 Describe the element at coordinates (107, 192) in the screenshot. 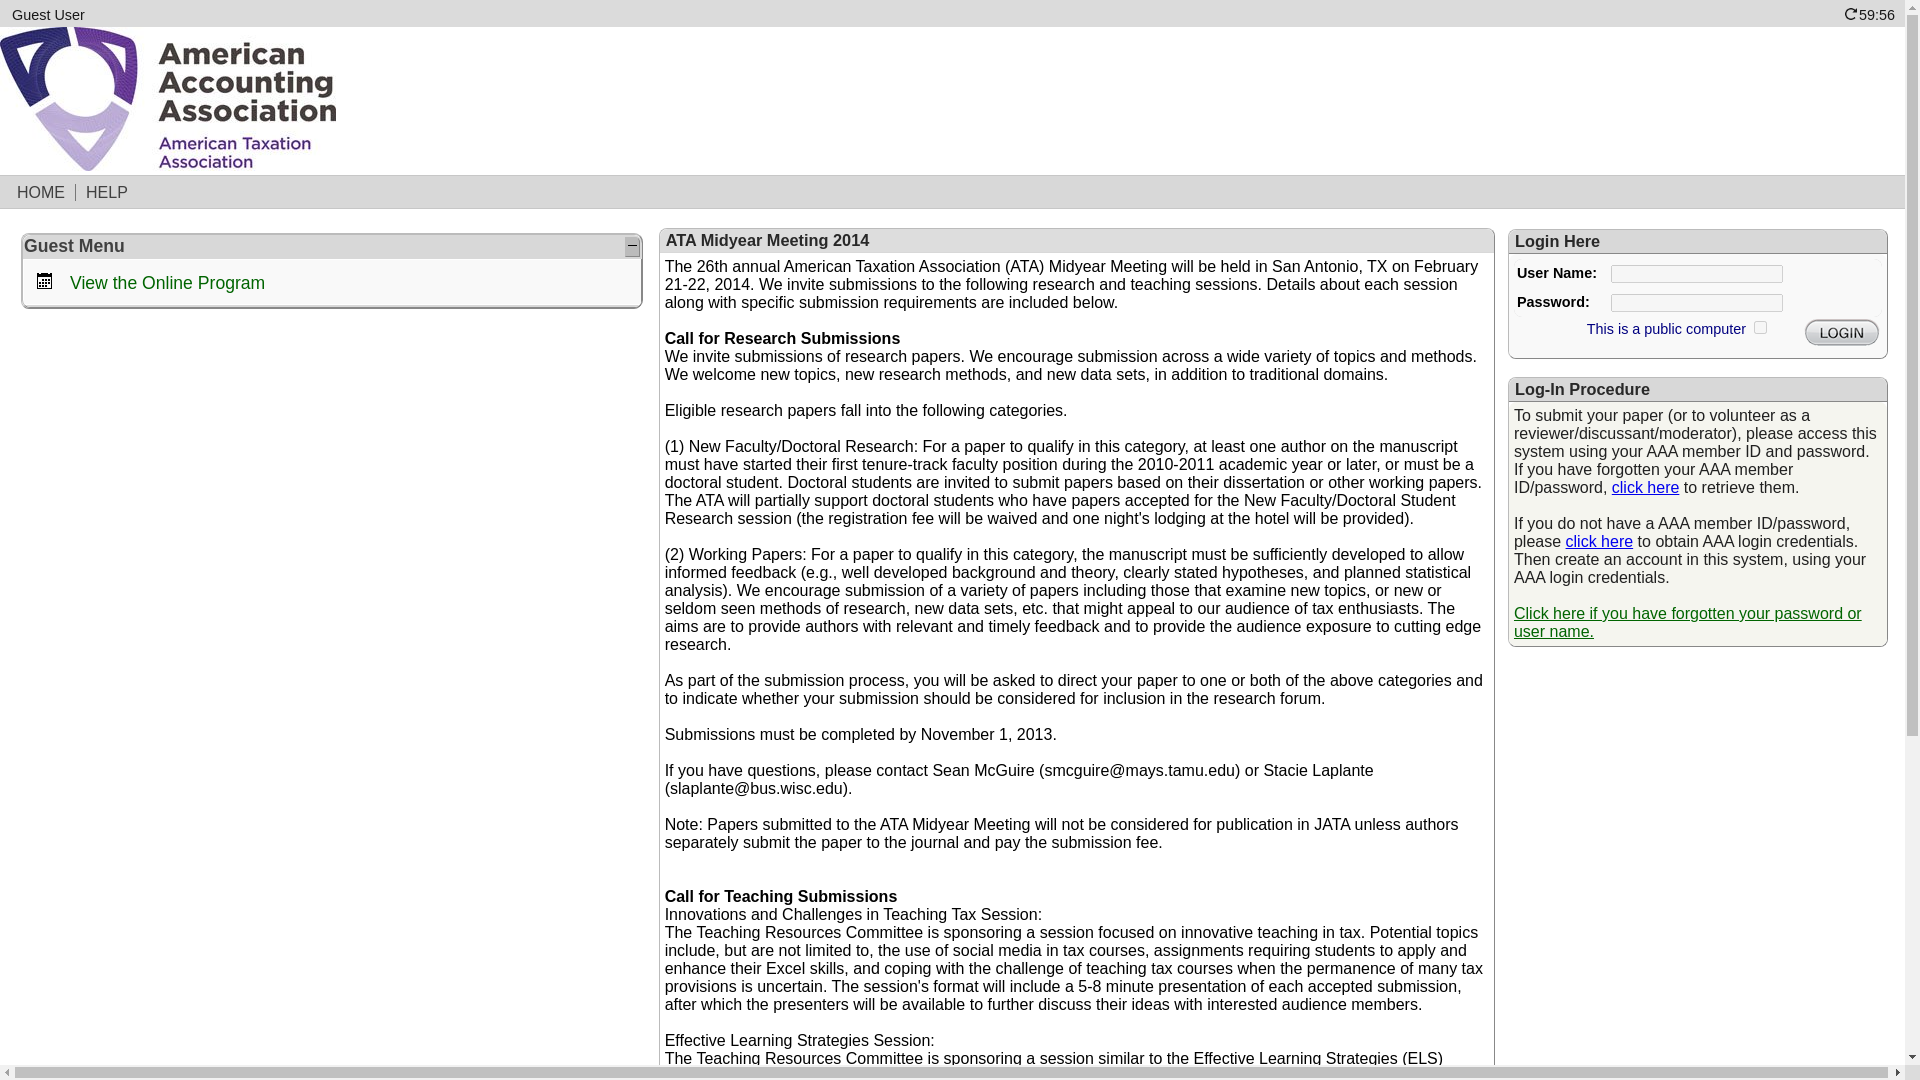

I see `HELP` at that location.